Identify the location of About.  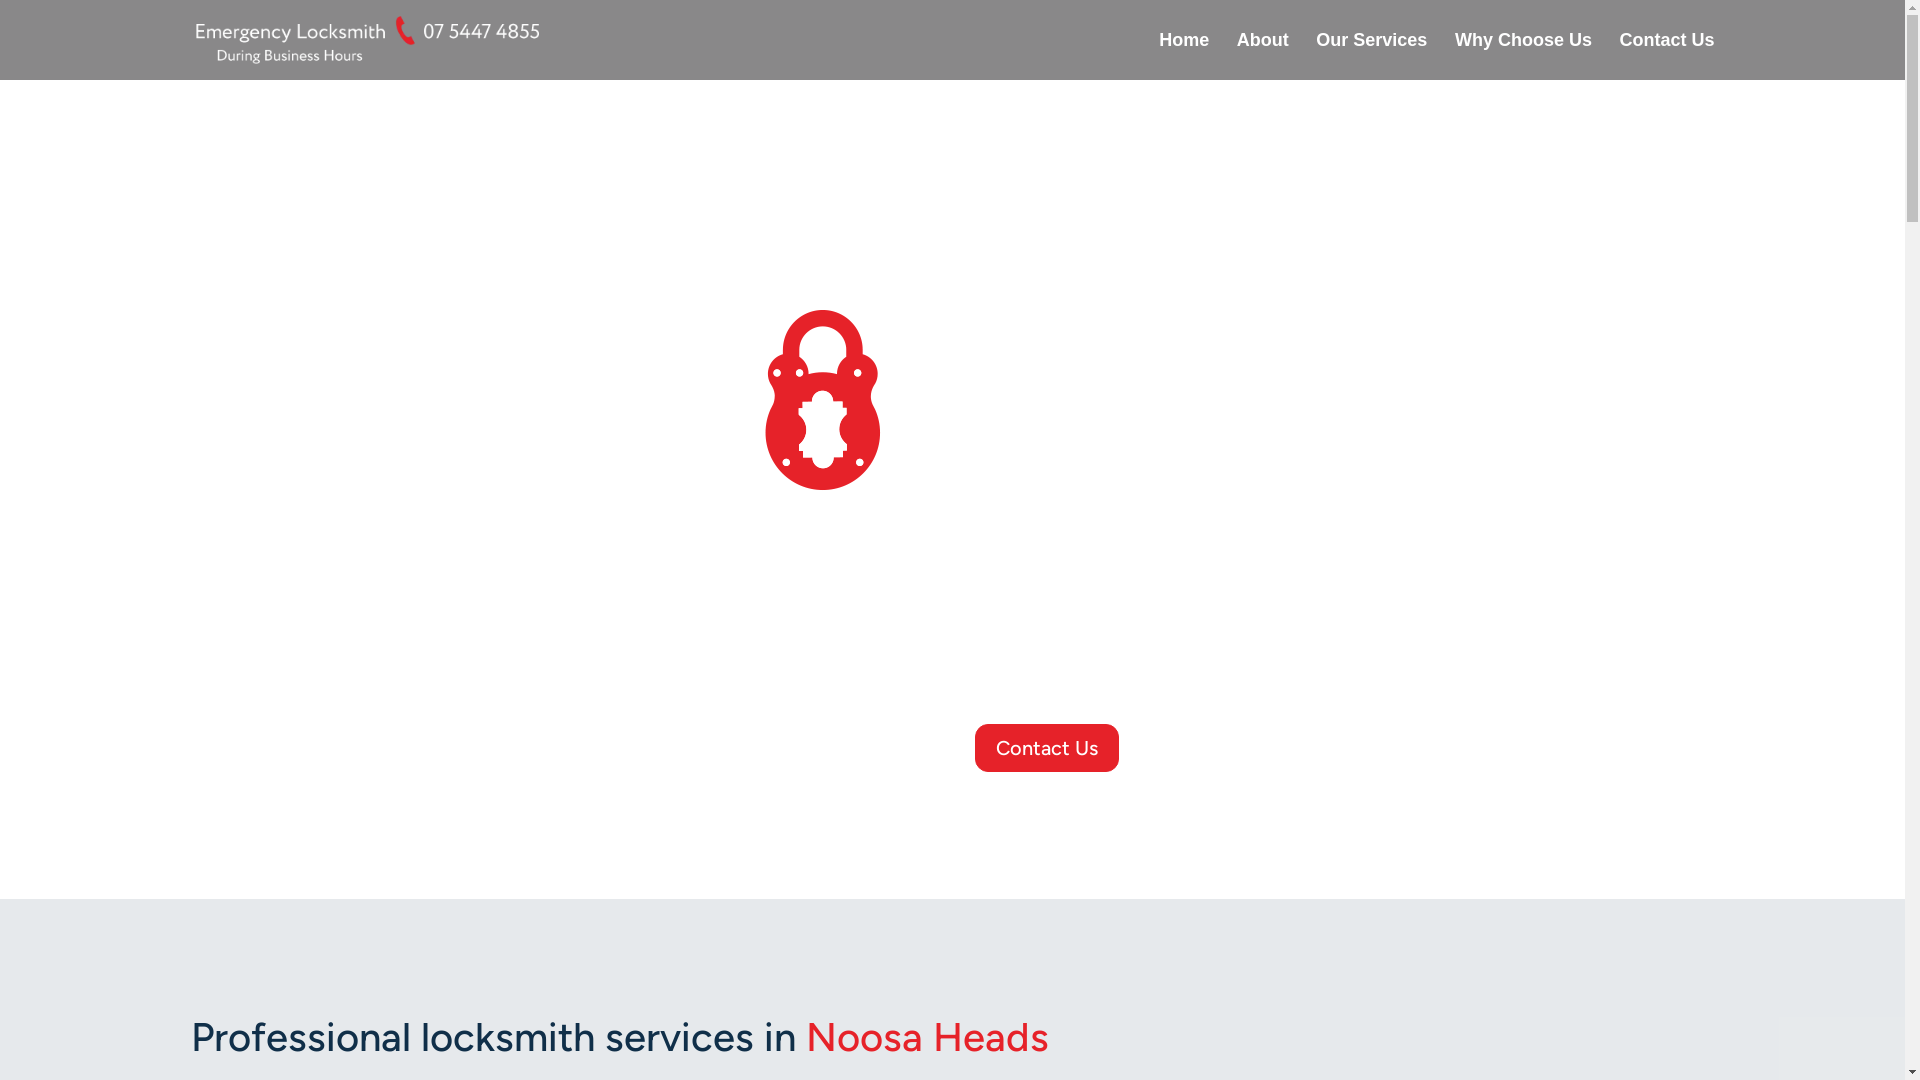
(1263, 56).